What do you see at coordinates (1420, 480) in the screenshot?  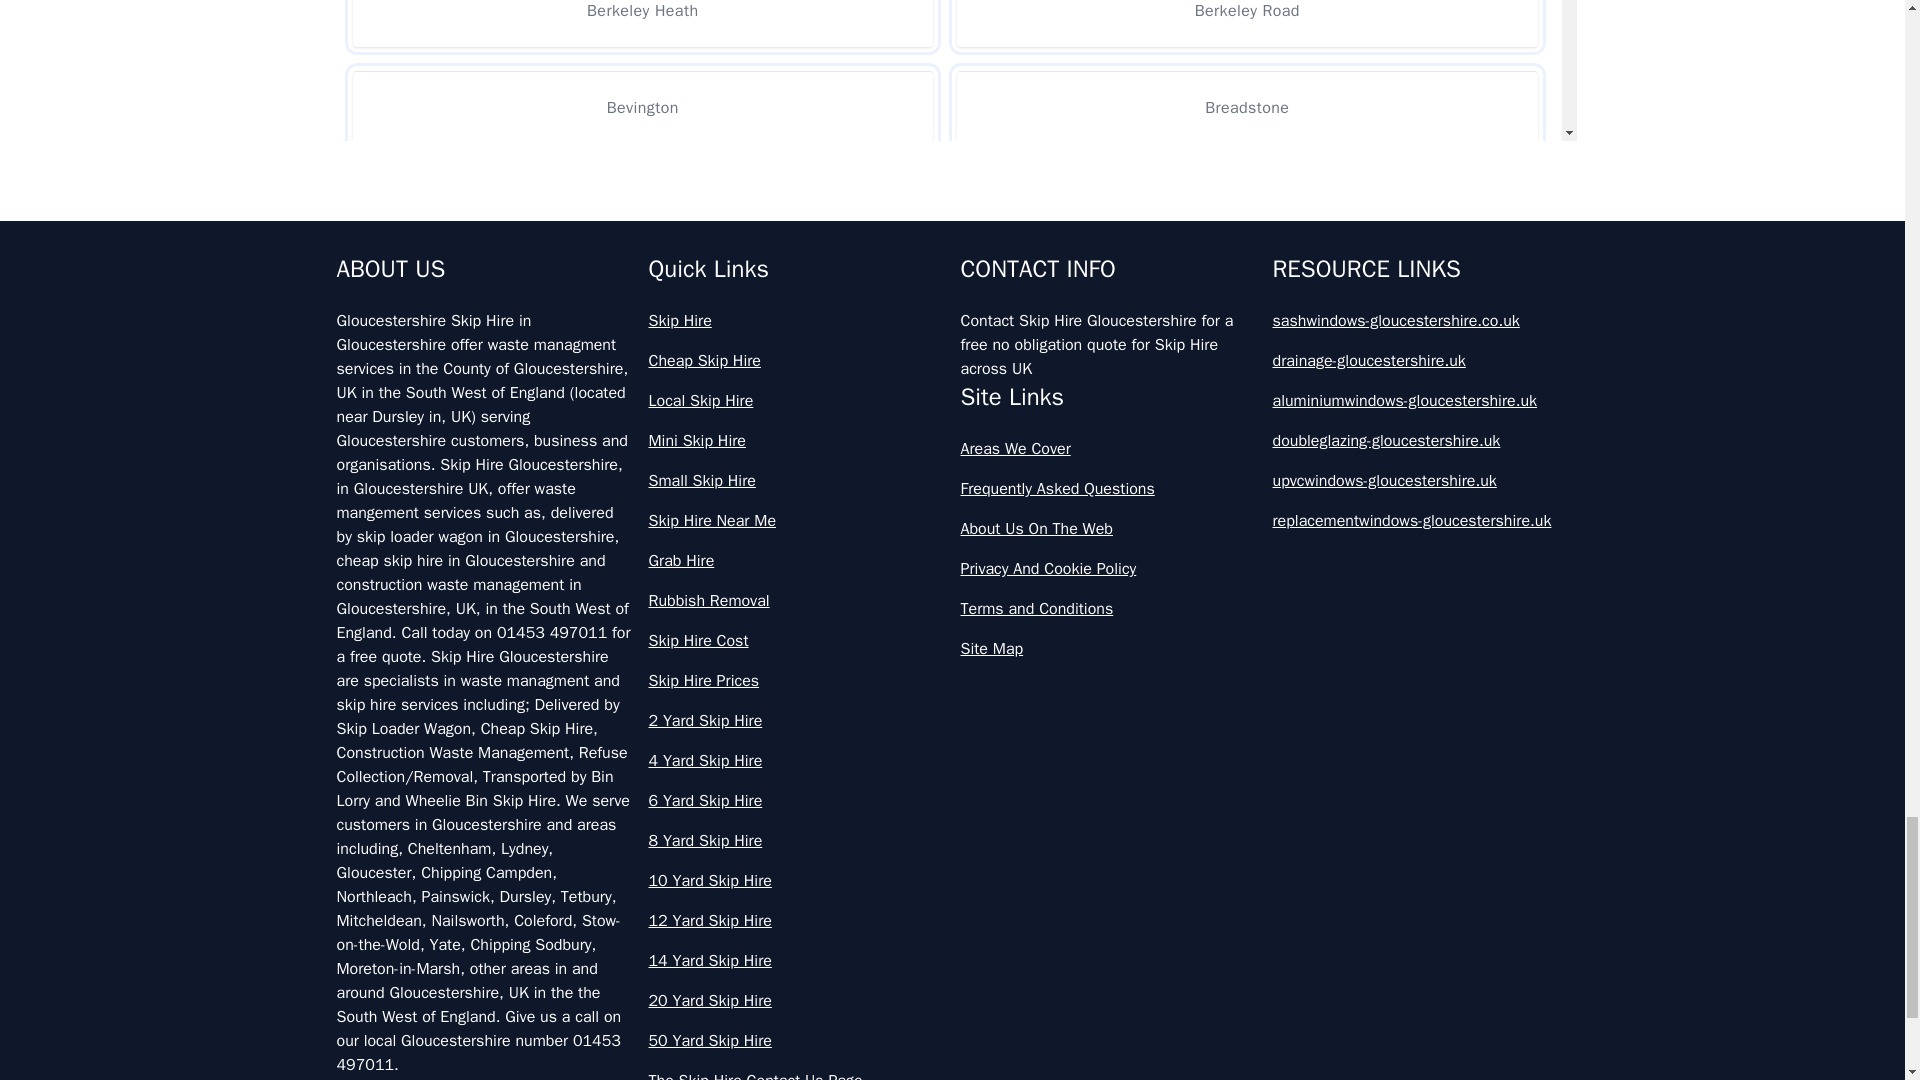 I see `upvcwindows-gloucestershire.uk` at bounding box center [1420, 480].